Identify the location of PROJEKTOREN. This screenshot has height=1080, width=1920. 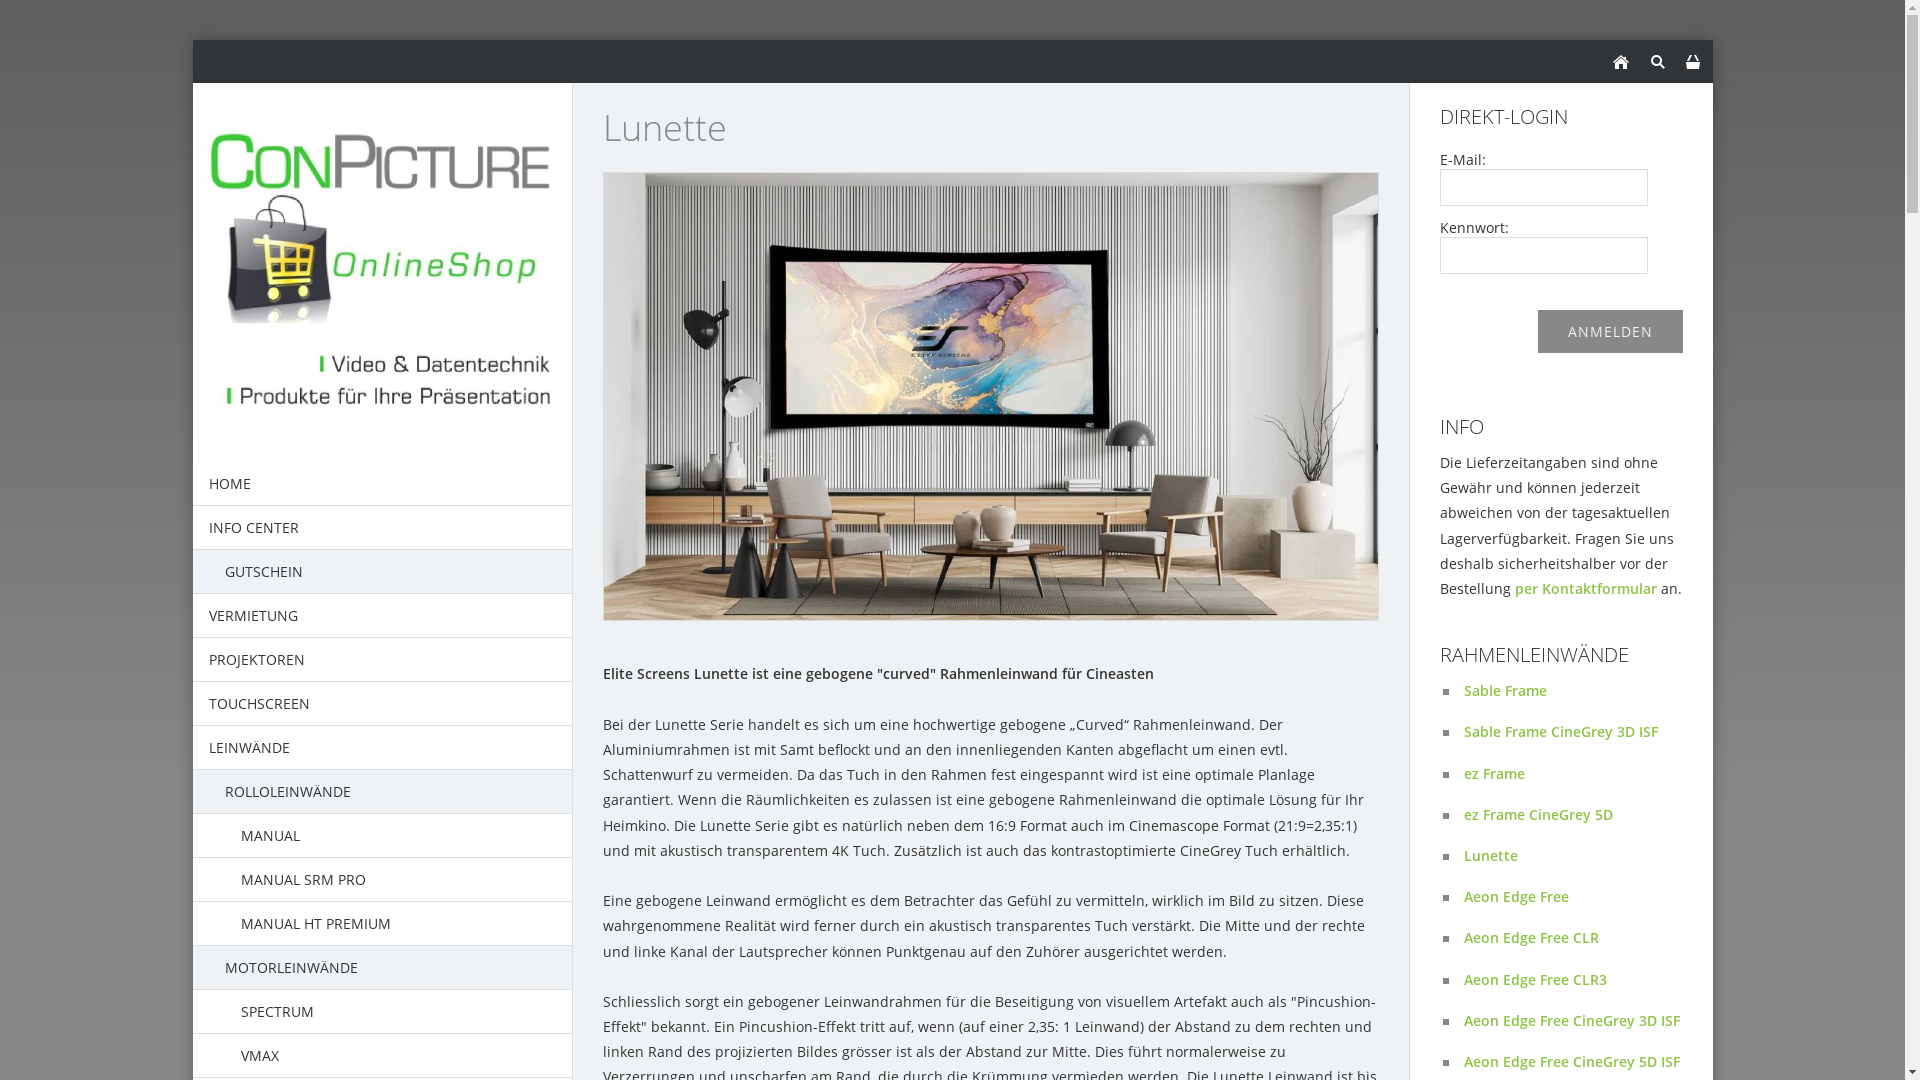
(382, 660).